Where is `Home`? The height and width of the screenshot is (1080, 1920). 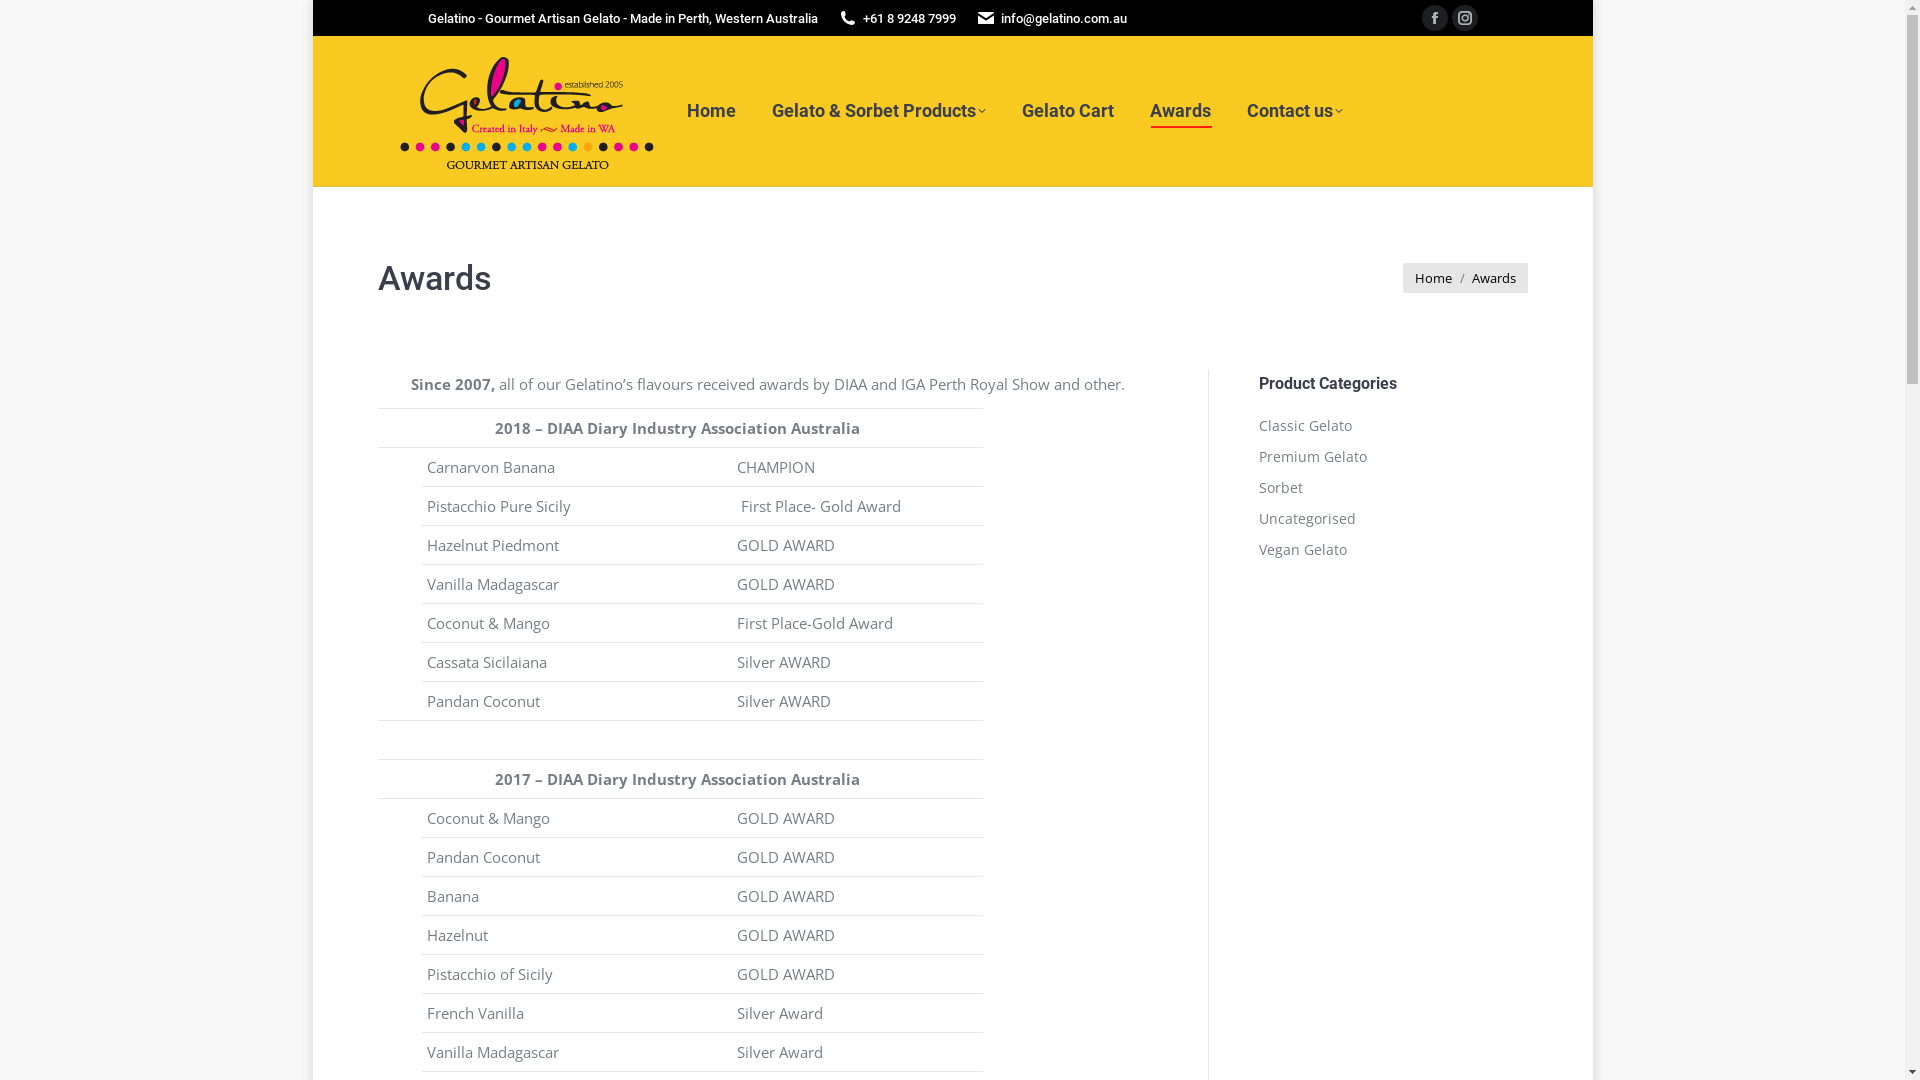 Home is located at coordinates (710, 111).